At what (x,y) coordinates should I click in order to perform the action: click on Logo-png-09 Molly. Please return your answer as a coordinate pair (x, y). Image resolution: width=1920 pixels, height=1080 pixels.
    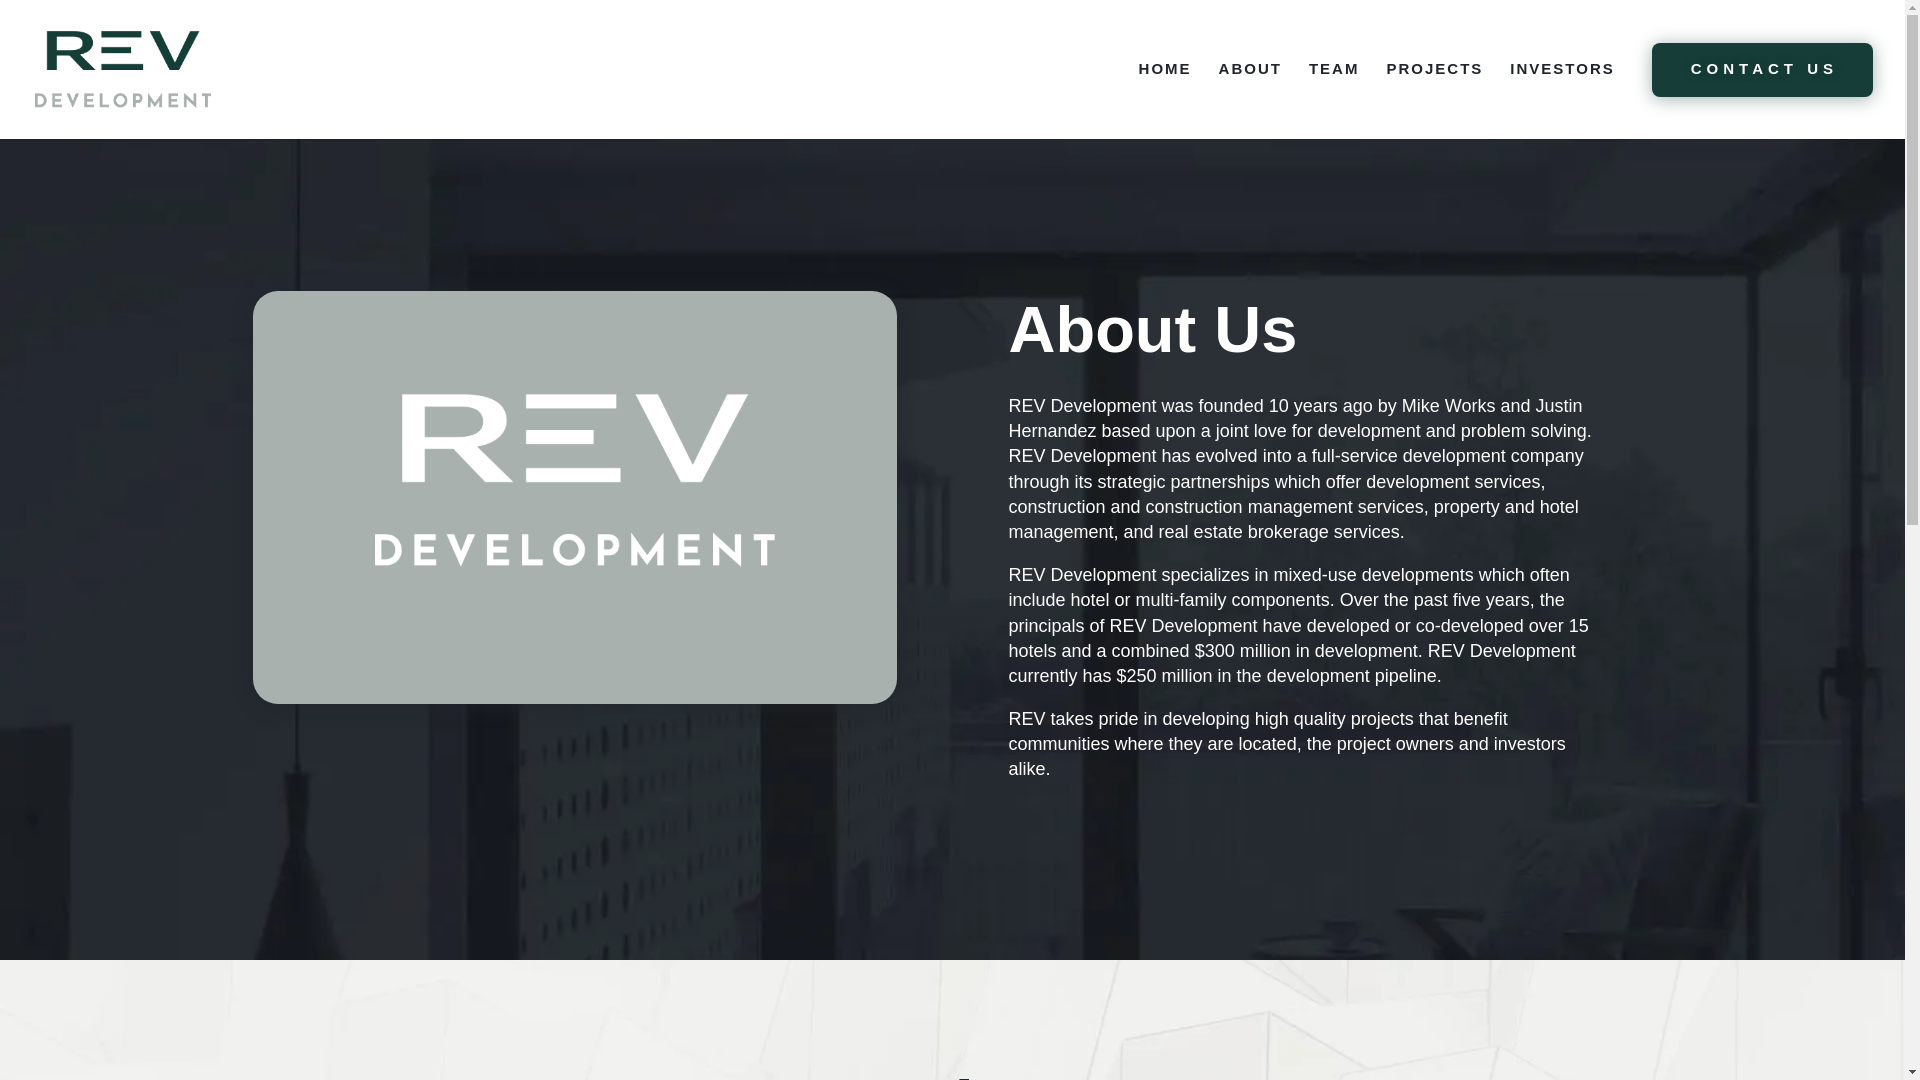
    Looking at the image, I should click on (574, 480).